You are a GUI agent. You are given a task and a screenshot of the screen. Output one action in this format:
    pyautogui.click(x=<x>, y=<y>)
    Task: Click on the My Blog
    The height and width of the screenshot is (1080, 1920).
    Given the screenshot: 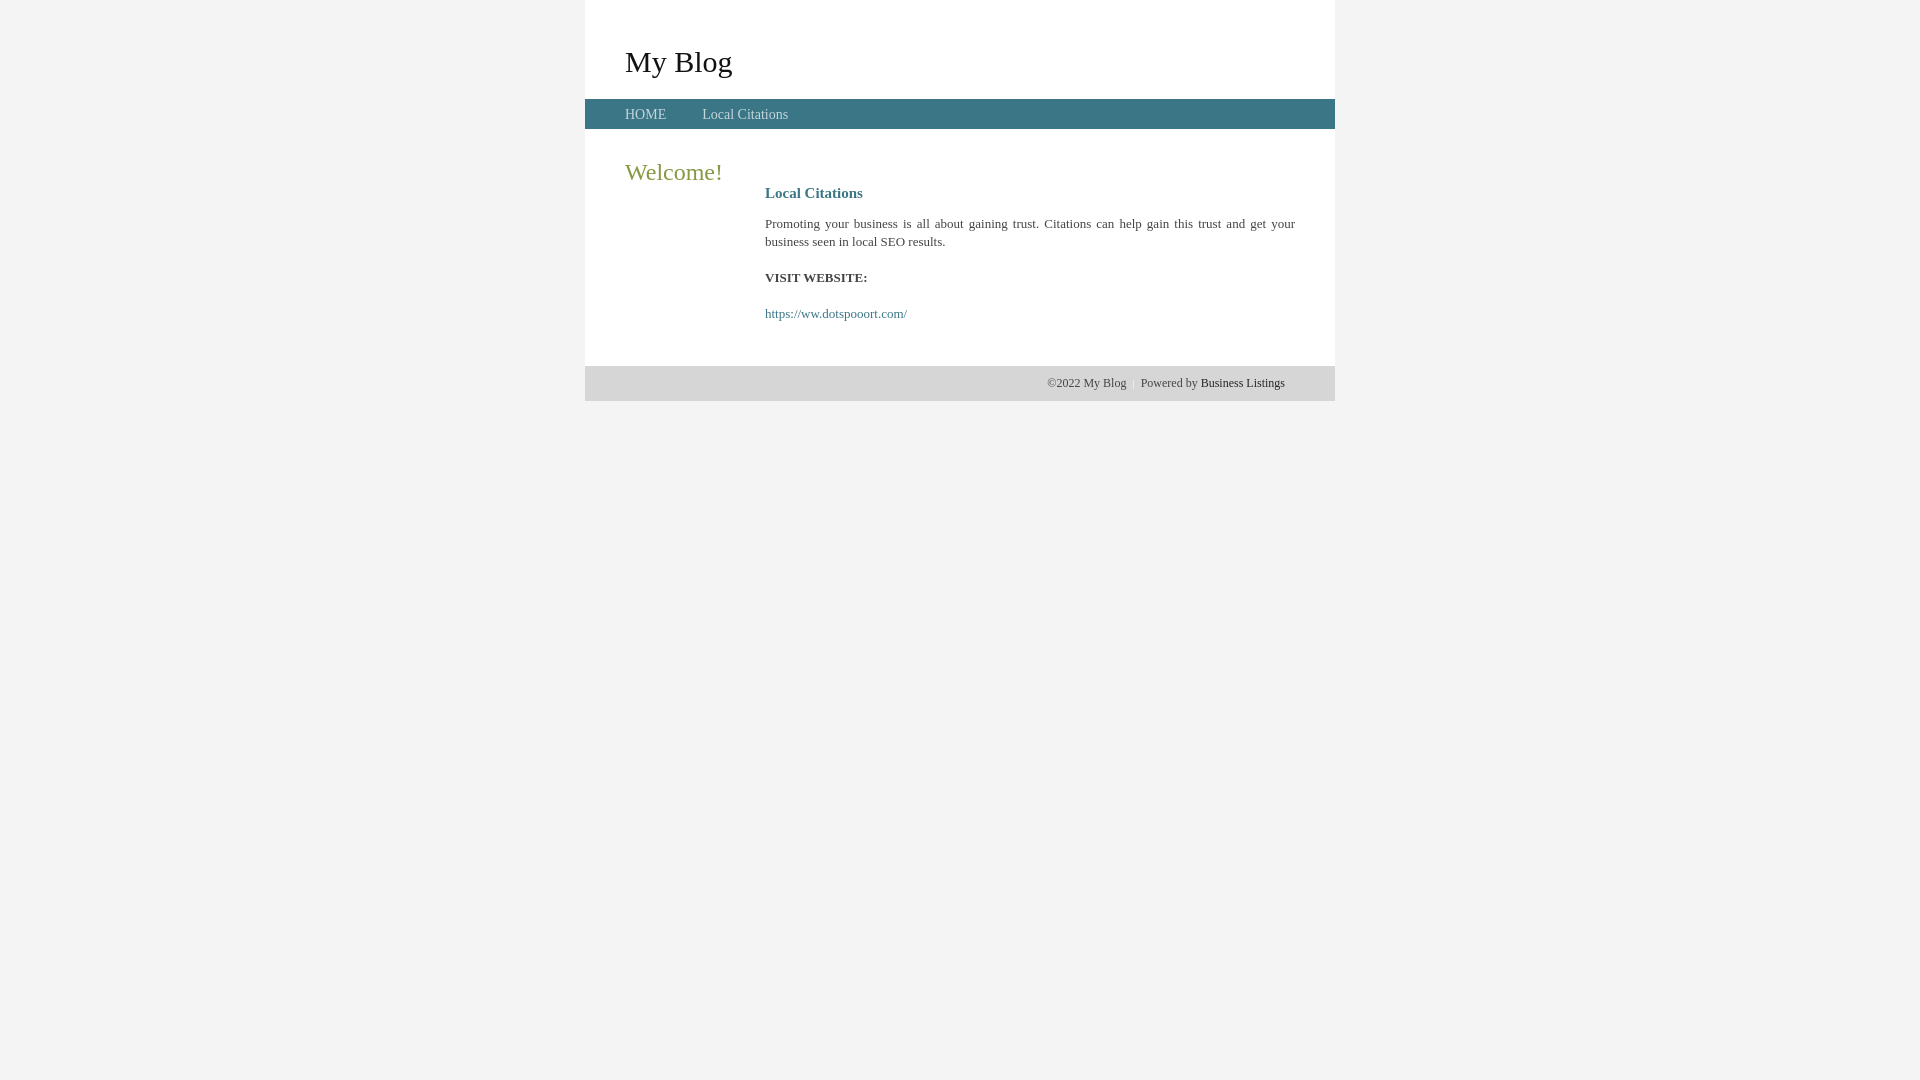 What is the action you would take?
    pyautogui.click(x=679, y=61)
    